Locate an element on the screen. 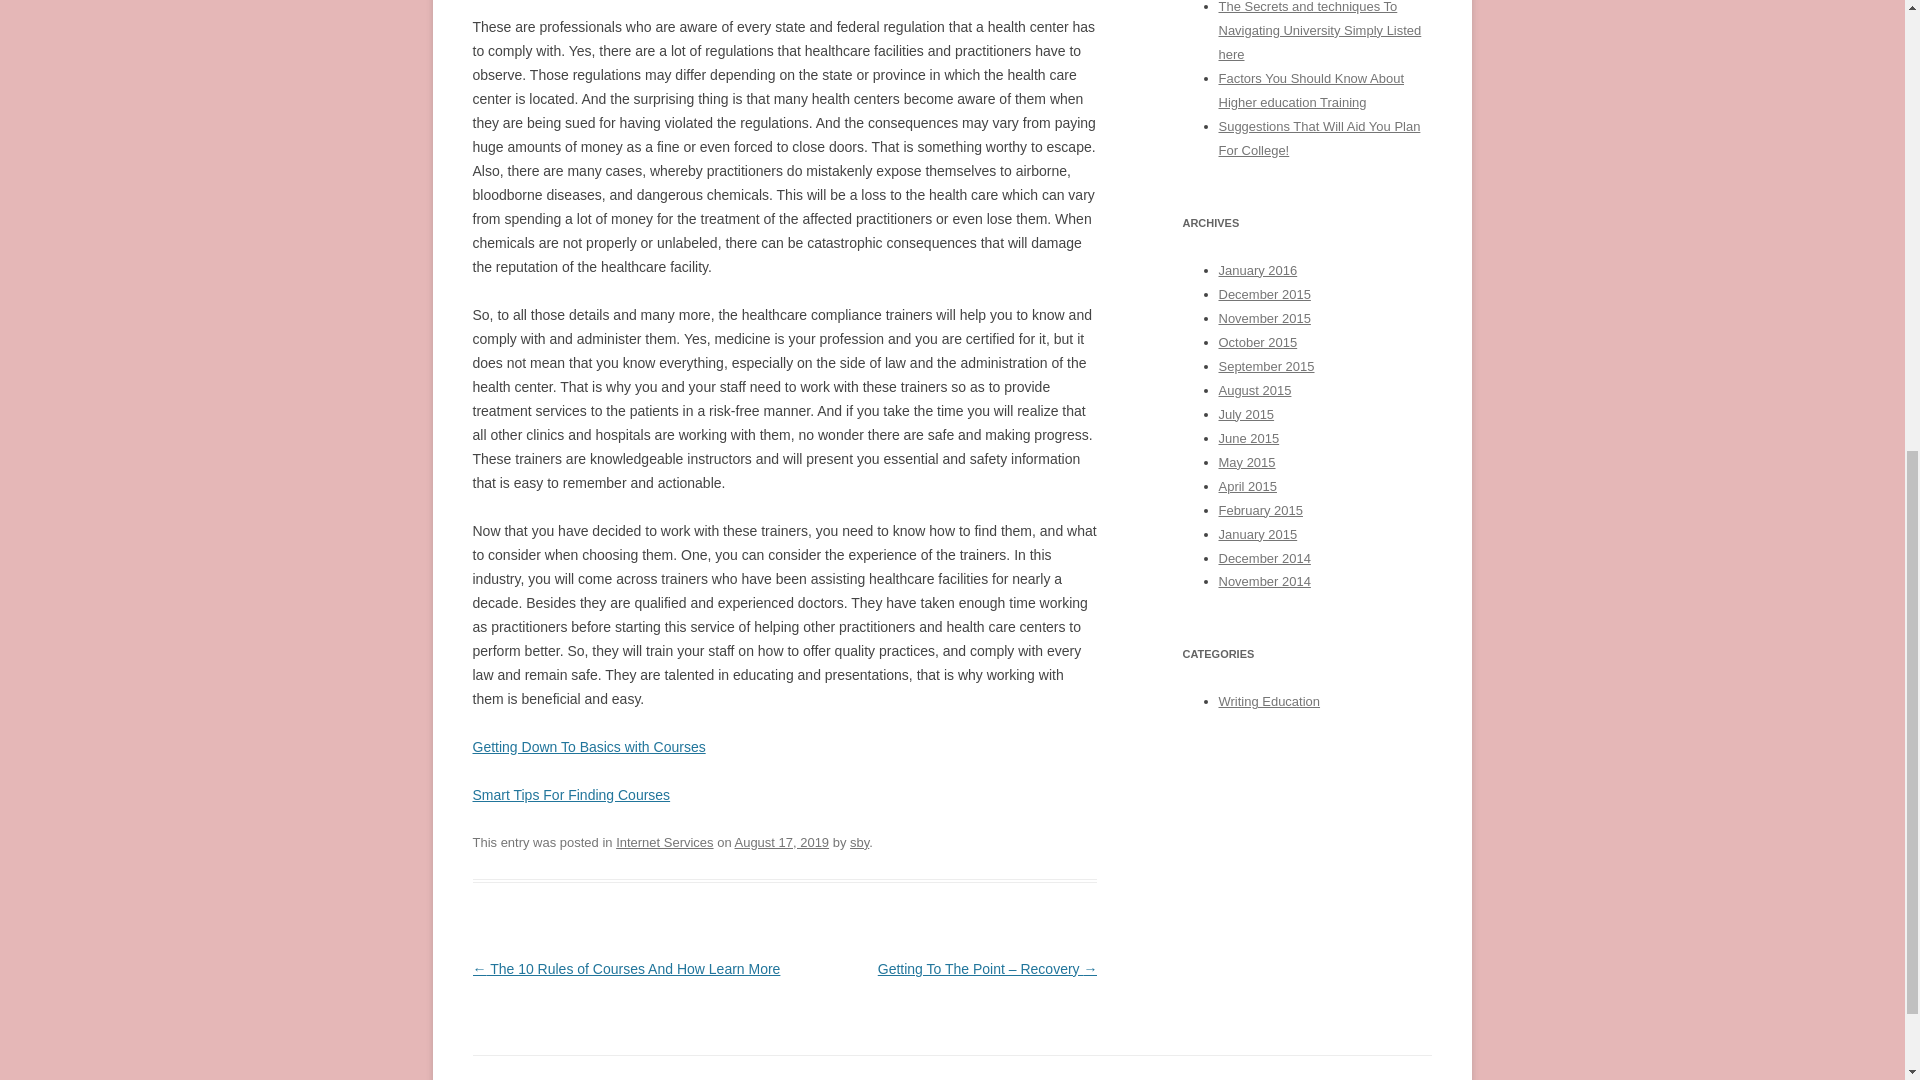  Getting Down To Basics with Courses is located at coordinates (588, 746).